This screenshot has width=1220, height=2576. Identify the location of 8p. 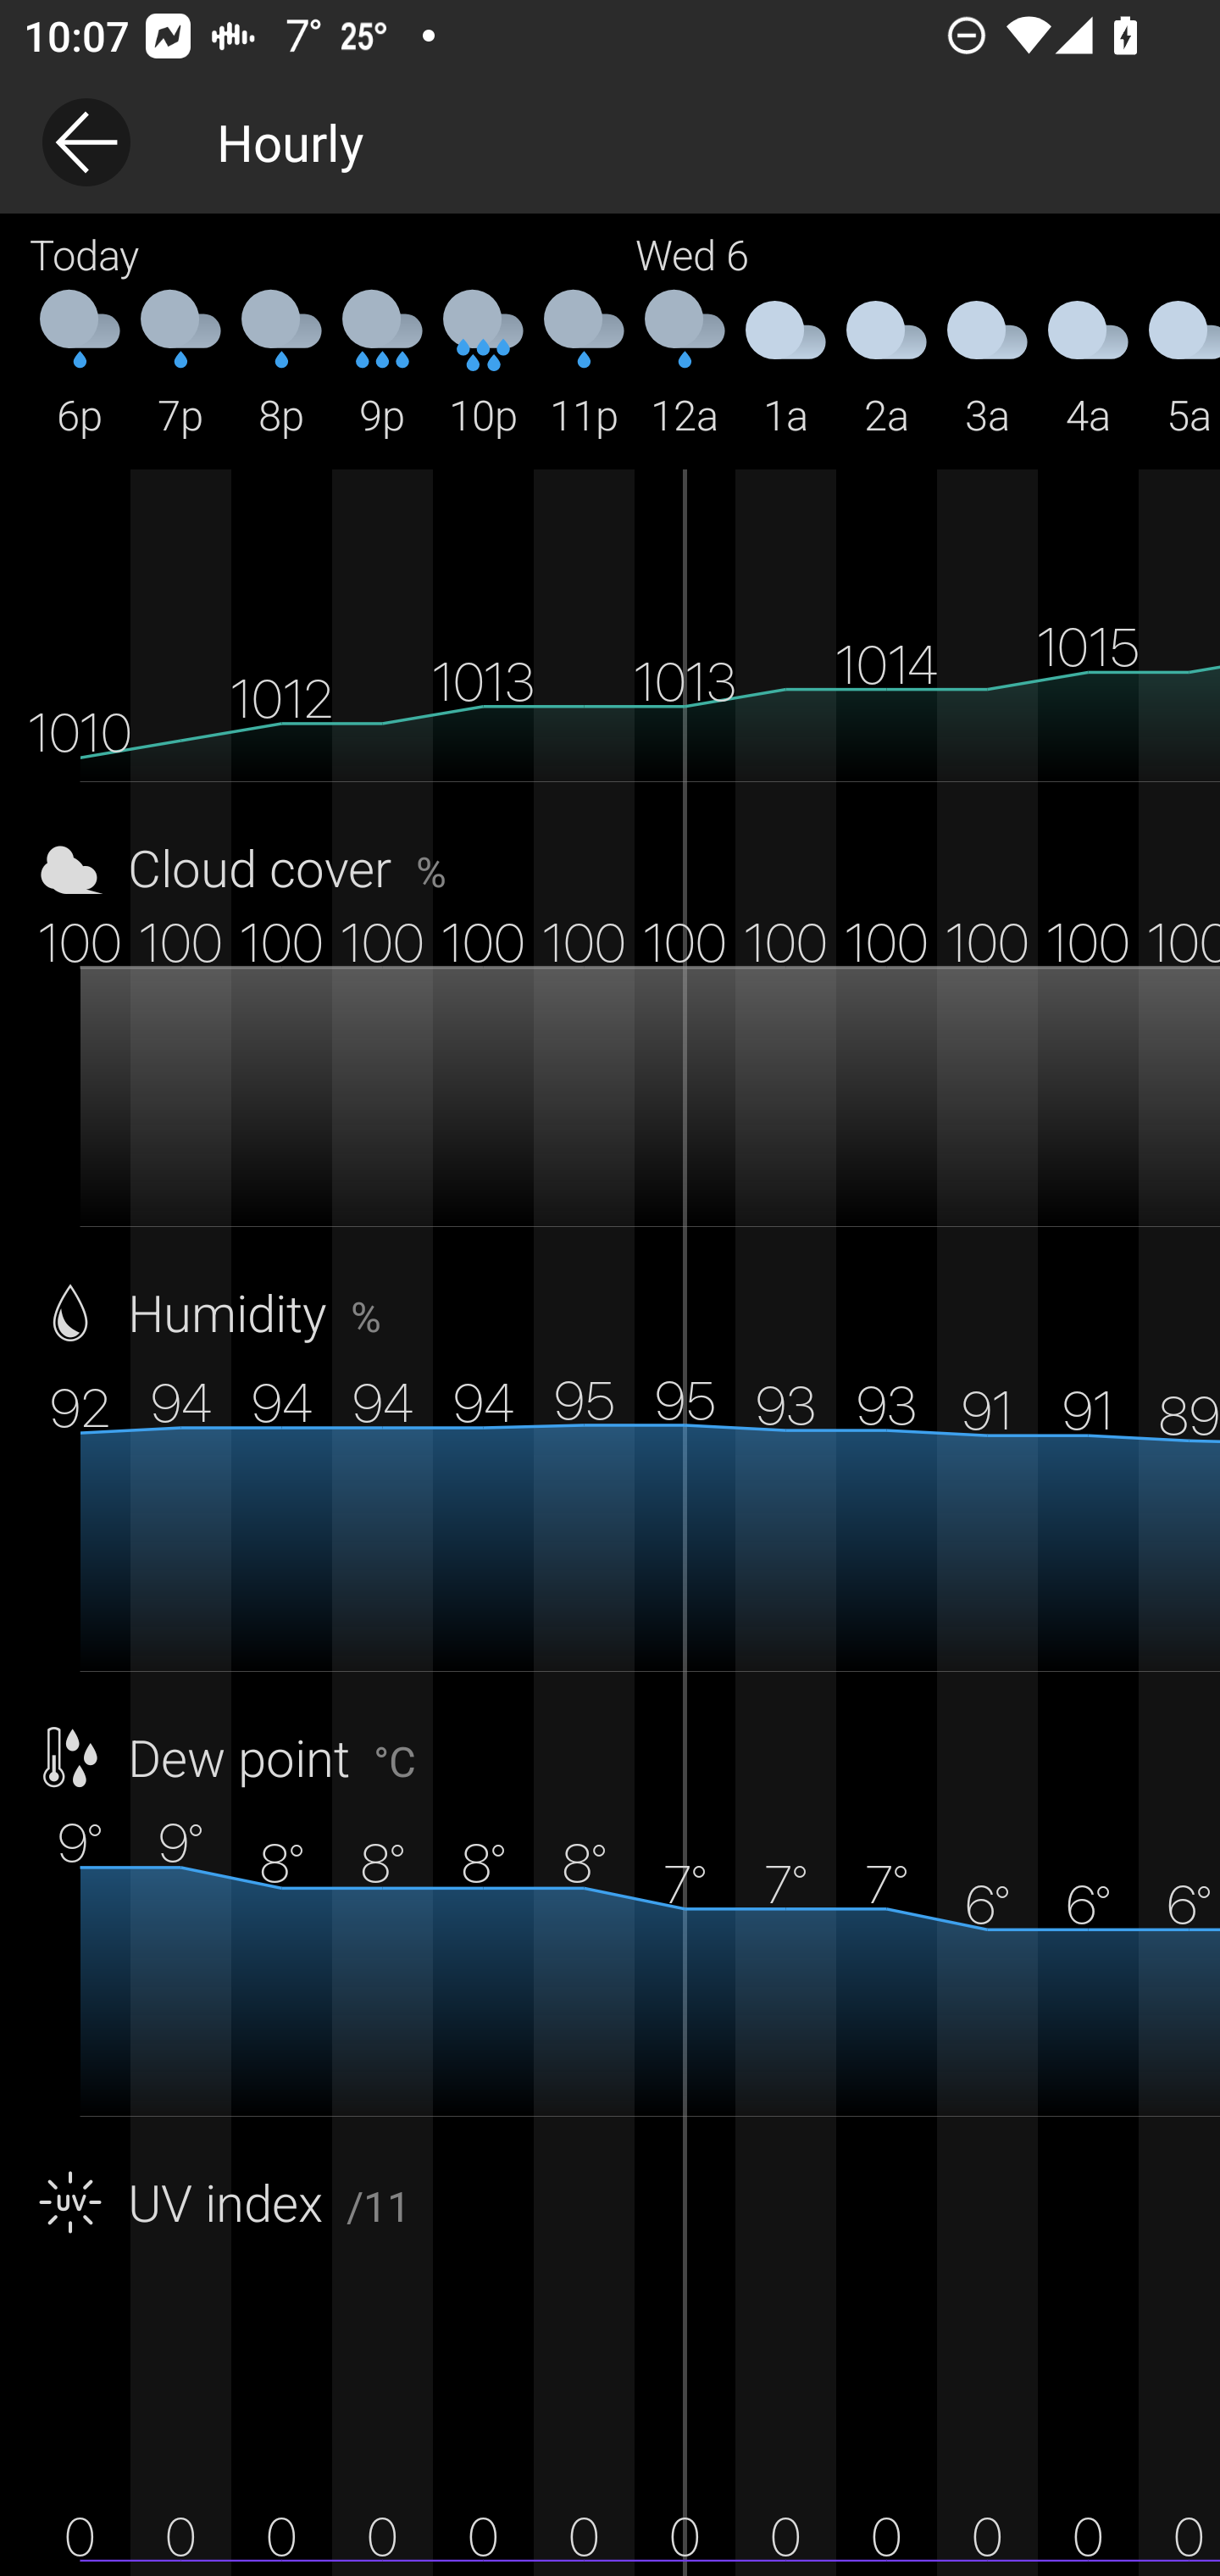
(281, 365).